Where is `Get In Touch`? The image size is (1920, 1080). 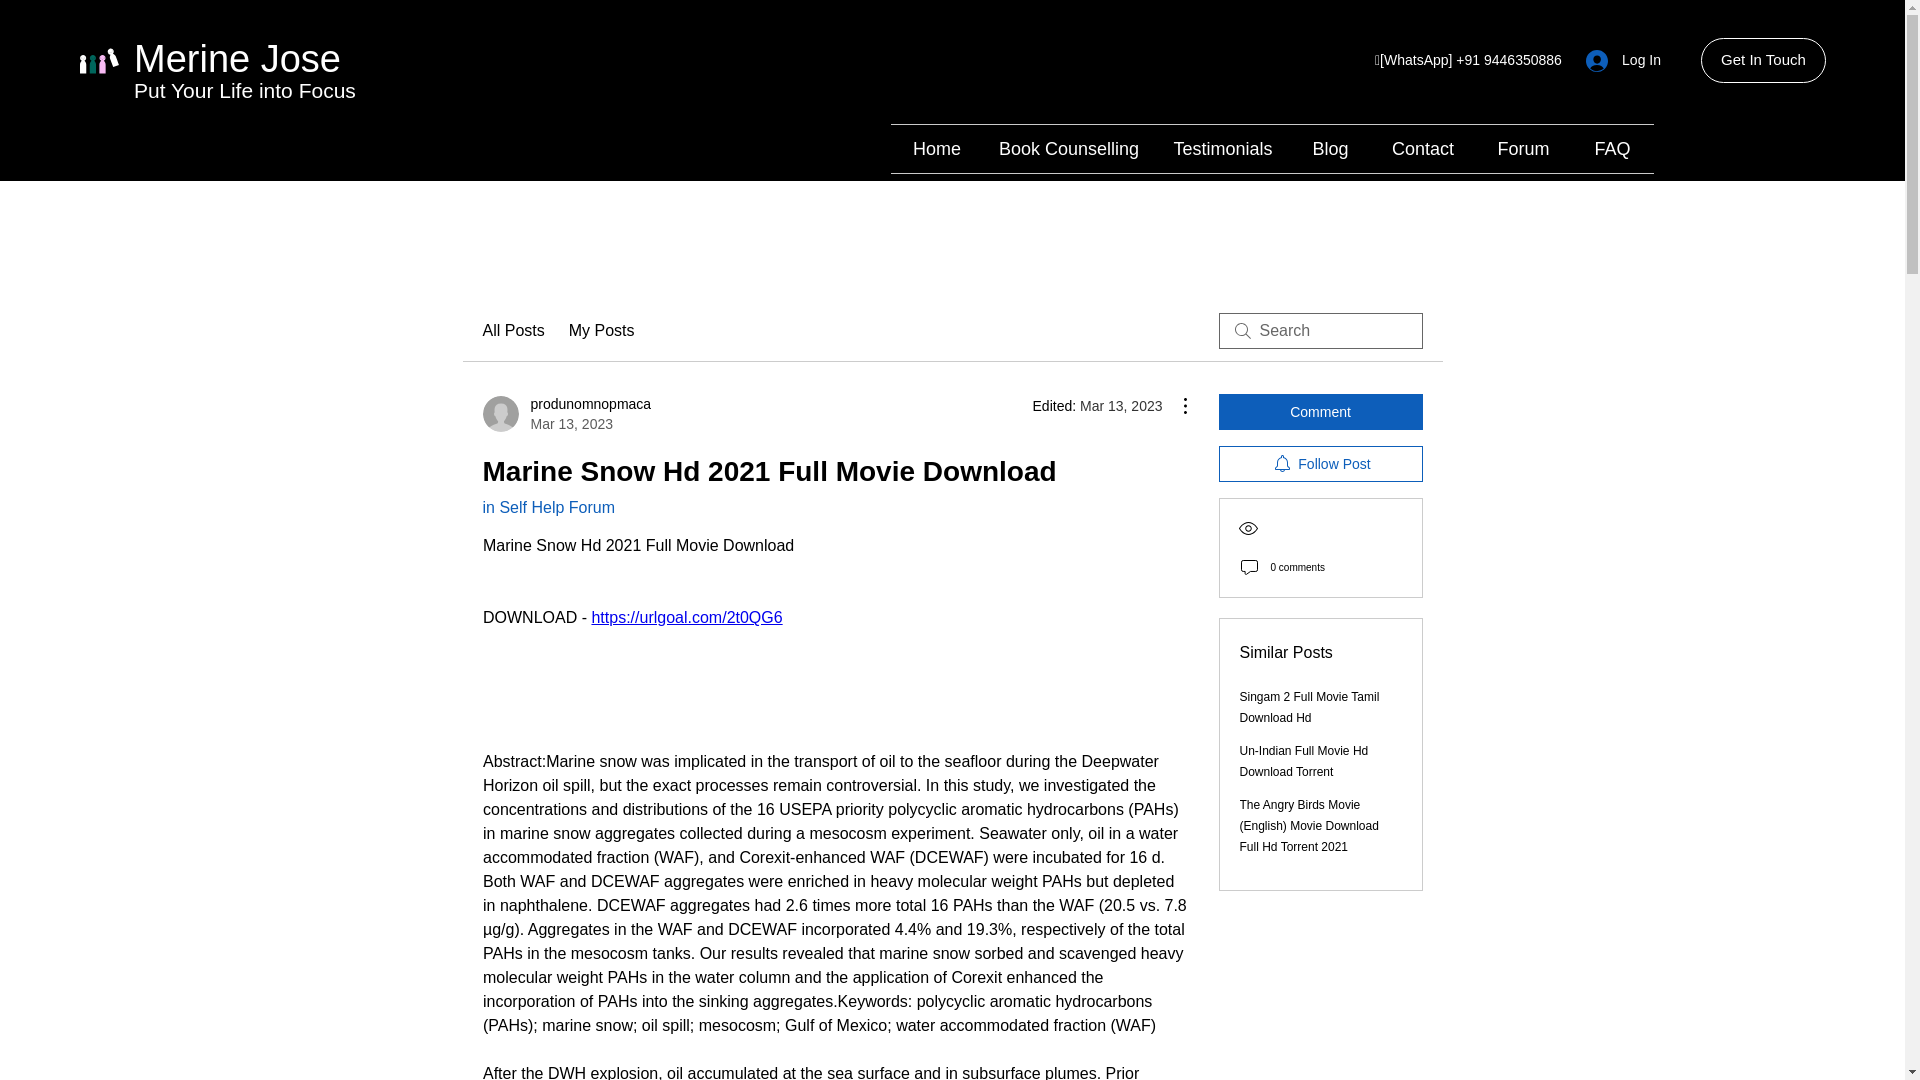 Get In Touch is located at coordinates (1763, 60).